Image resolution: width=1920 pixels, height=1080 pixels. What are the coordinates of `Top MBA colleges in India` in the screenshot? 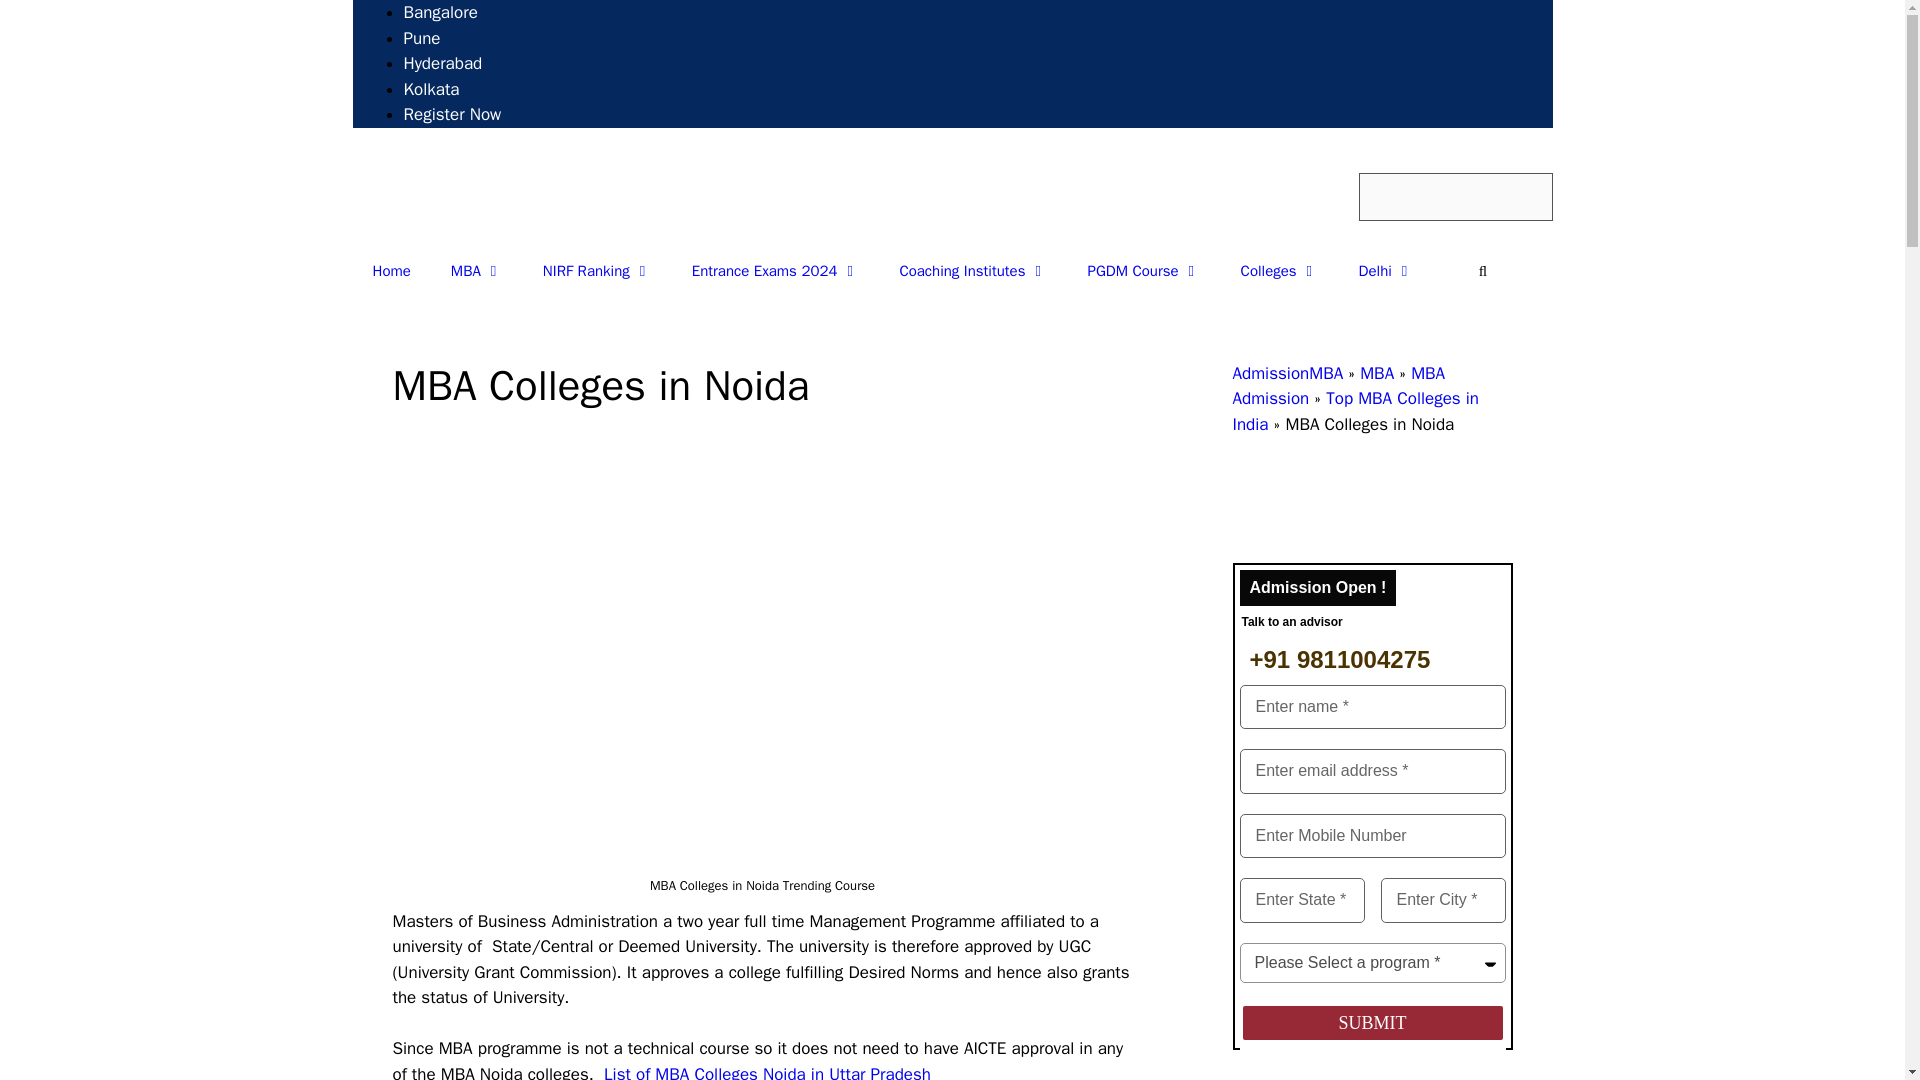 It's located at (1280, 270).